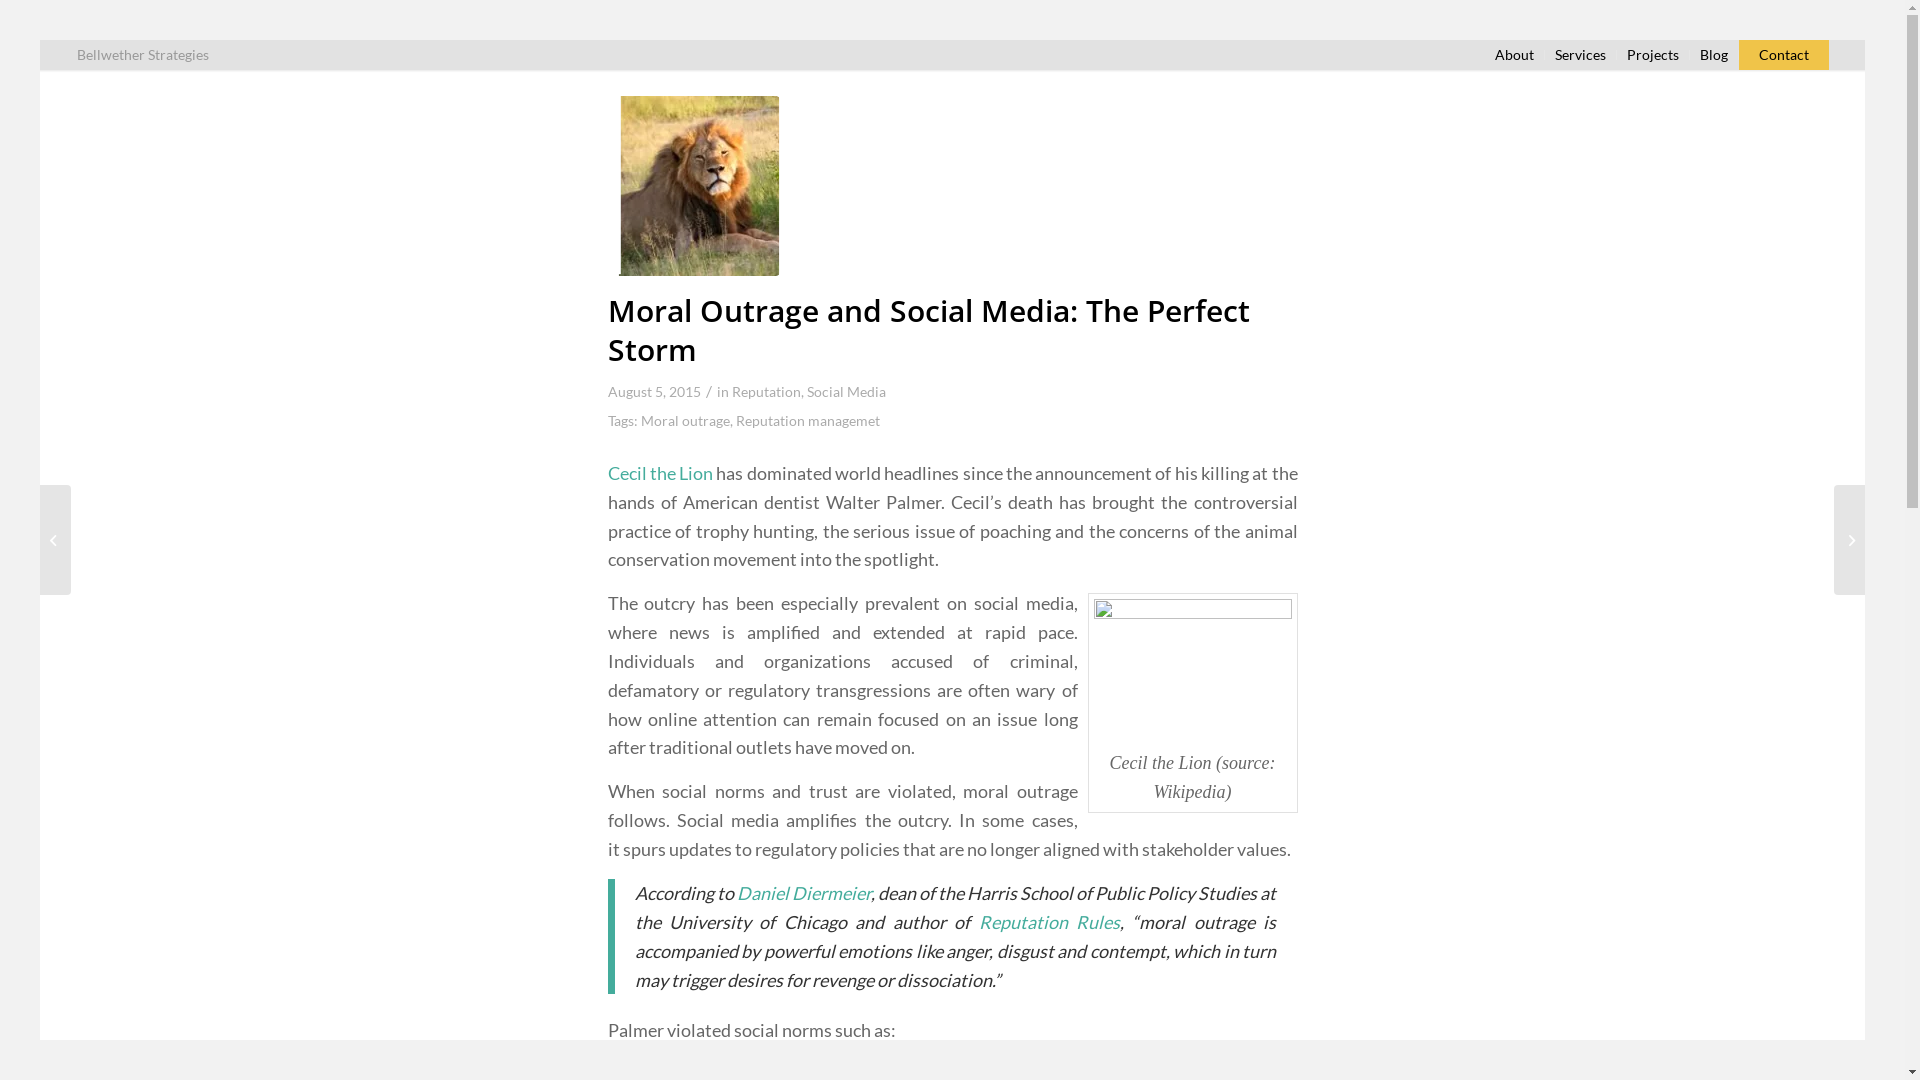  I want to click on About, so click(1514, 54).